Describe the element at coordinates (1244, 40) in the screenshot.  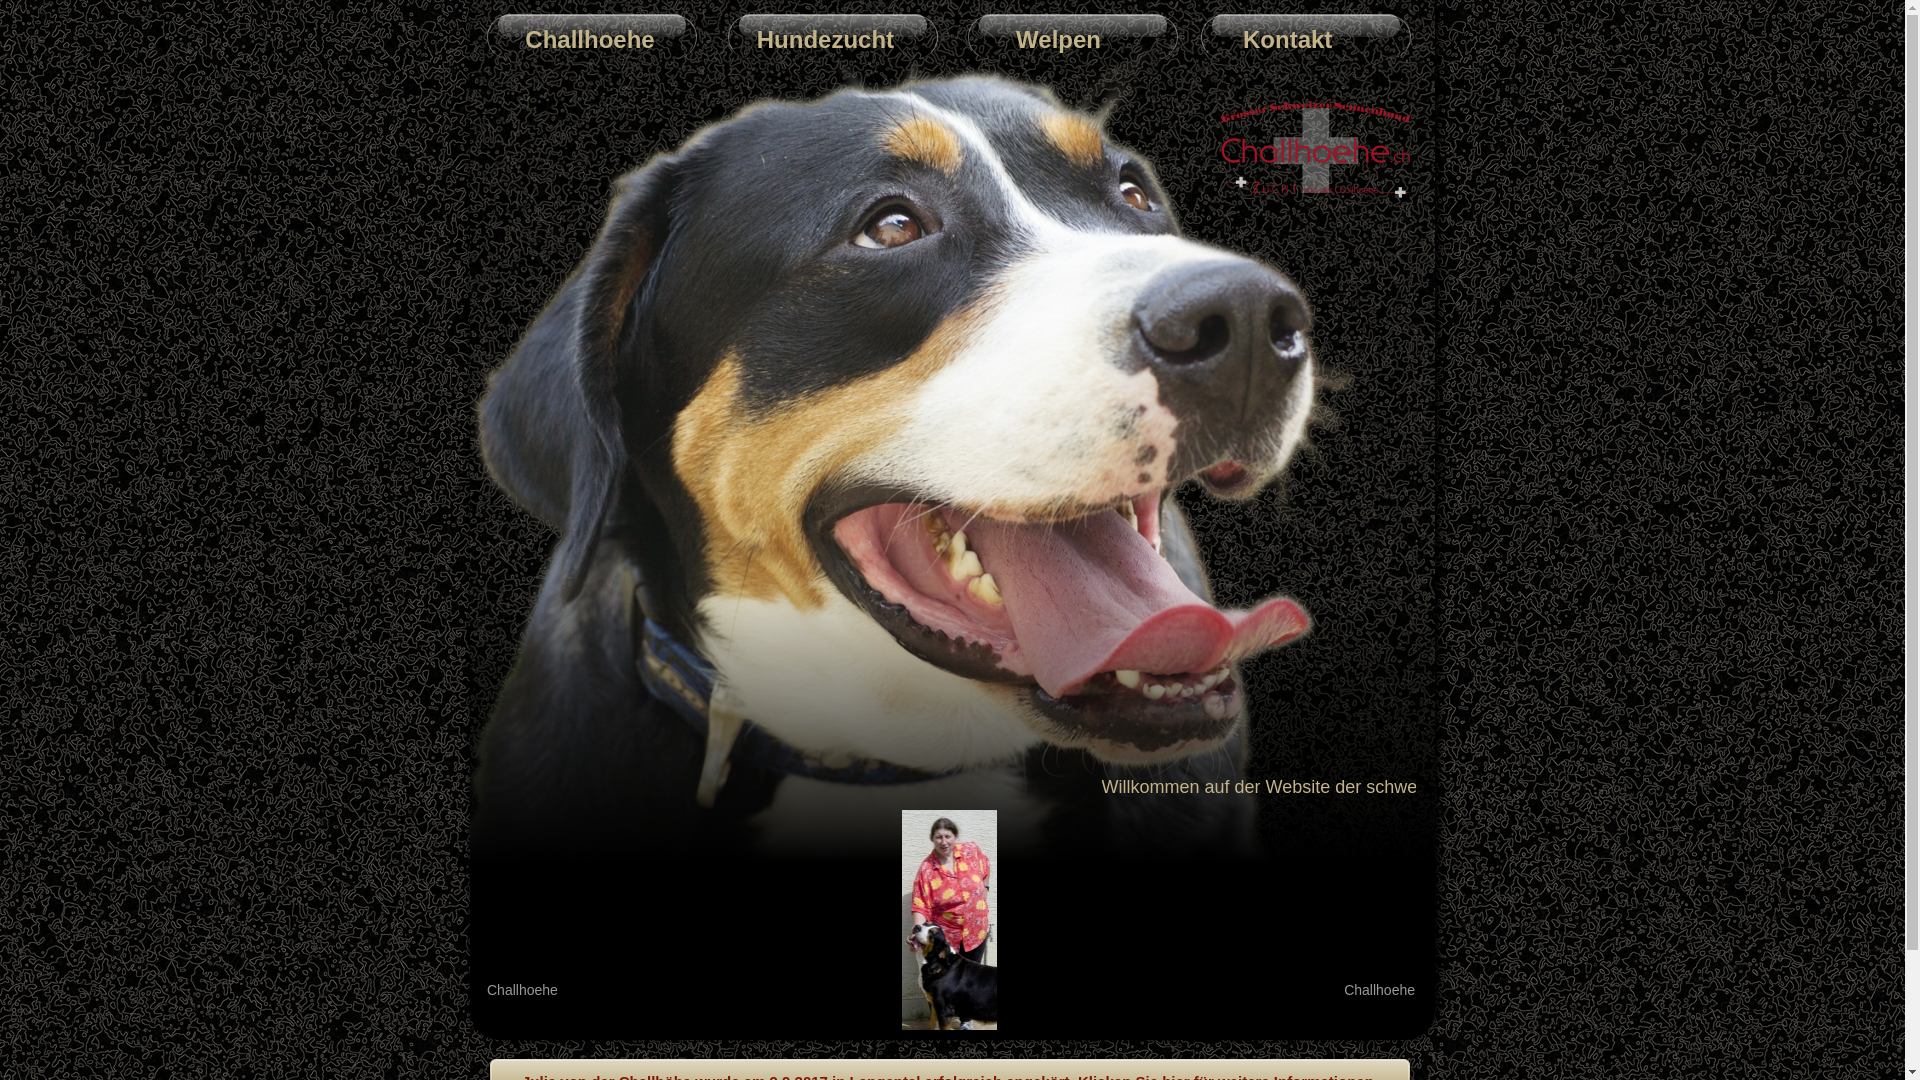
I see `             Kontakt` at that location.